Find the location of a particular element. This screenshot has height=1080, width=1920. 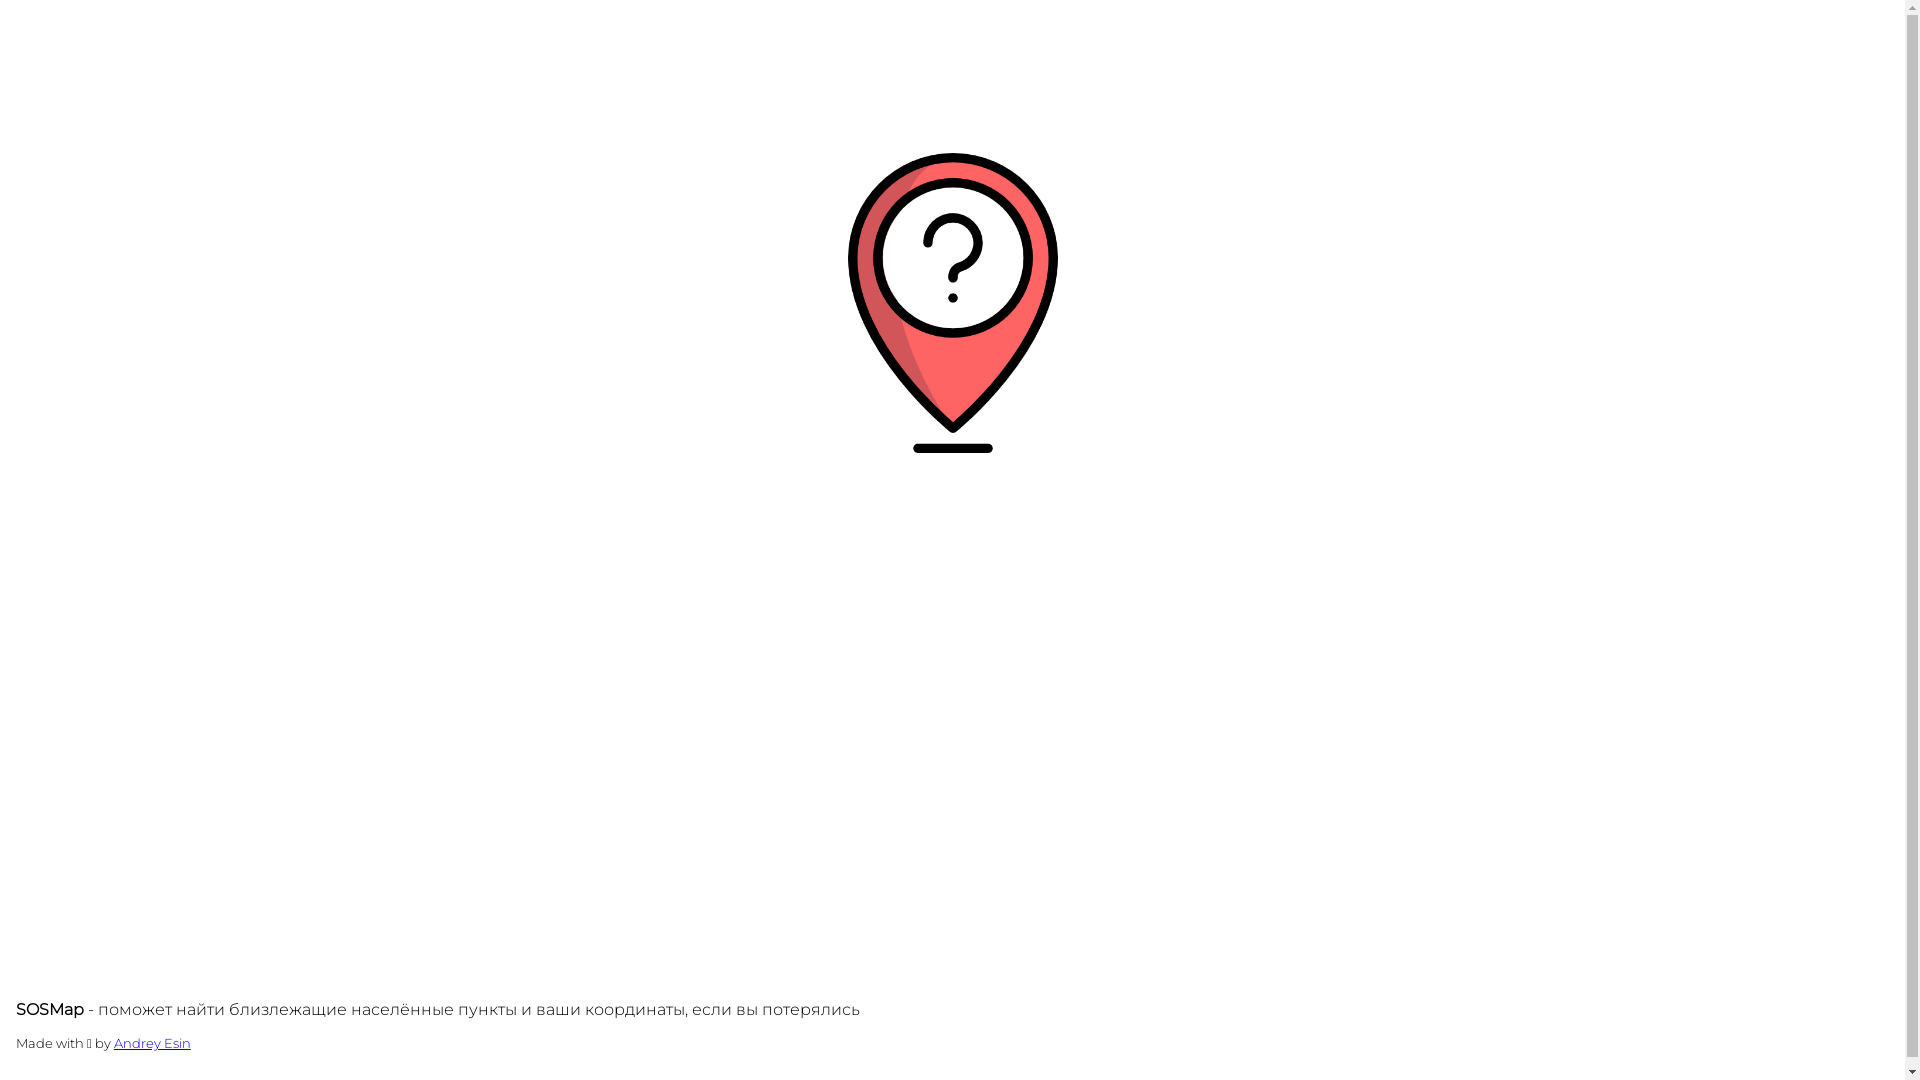

Andrey Esin is located at coordinates (152, 1043).